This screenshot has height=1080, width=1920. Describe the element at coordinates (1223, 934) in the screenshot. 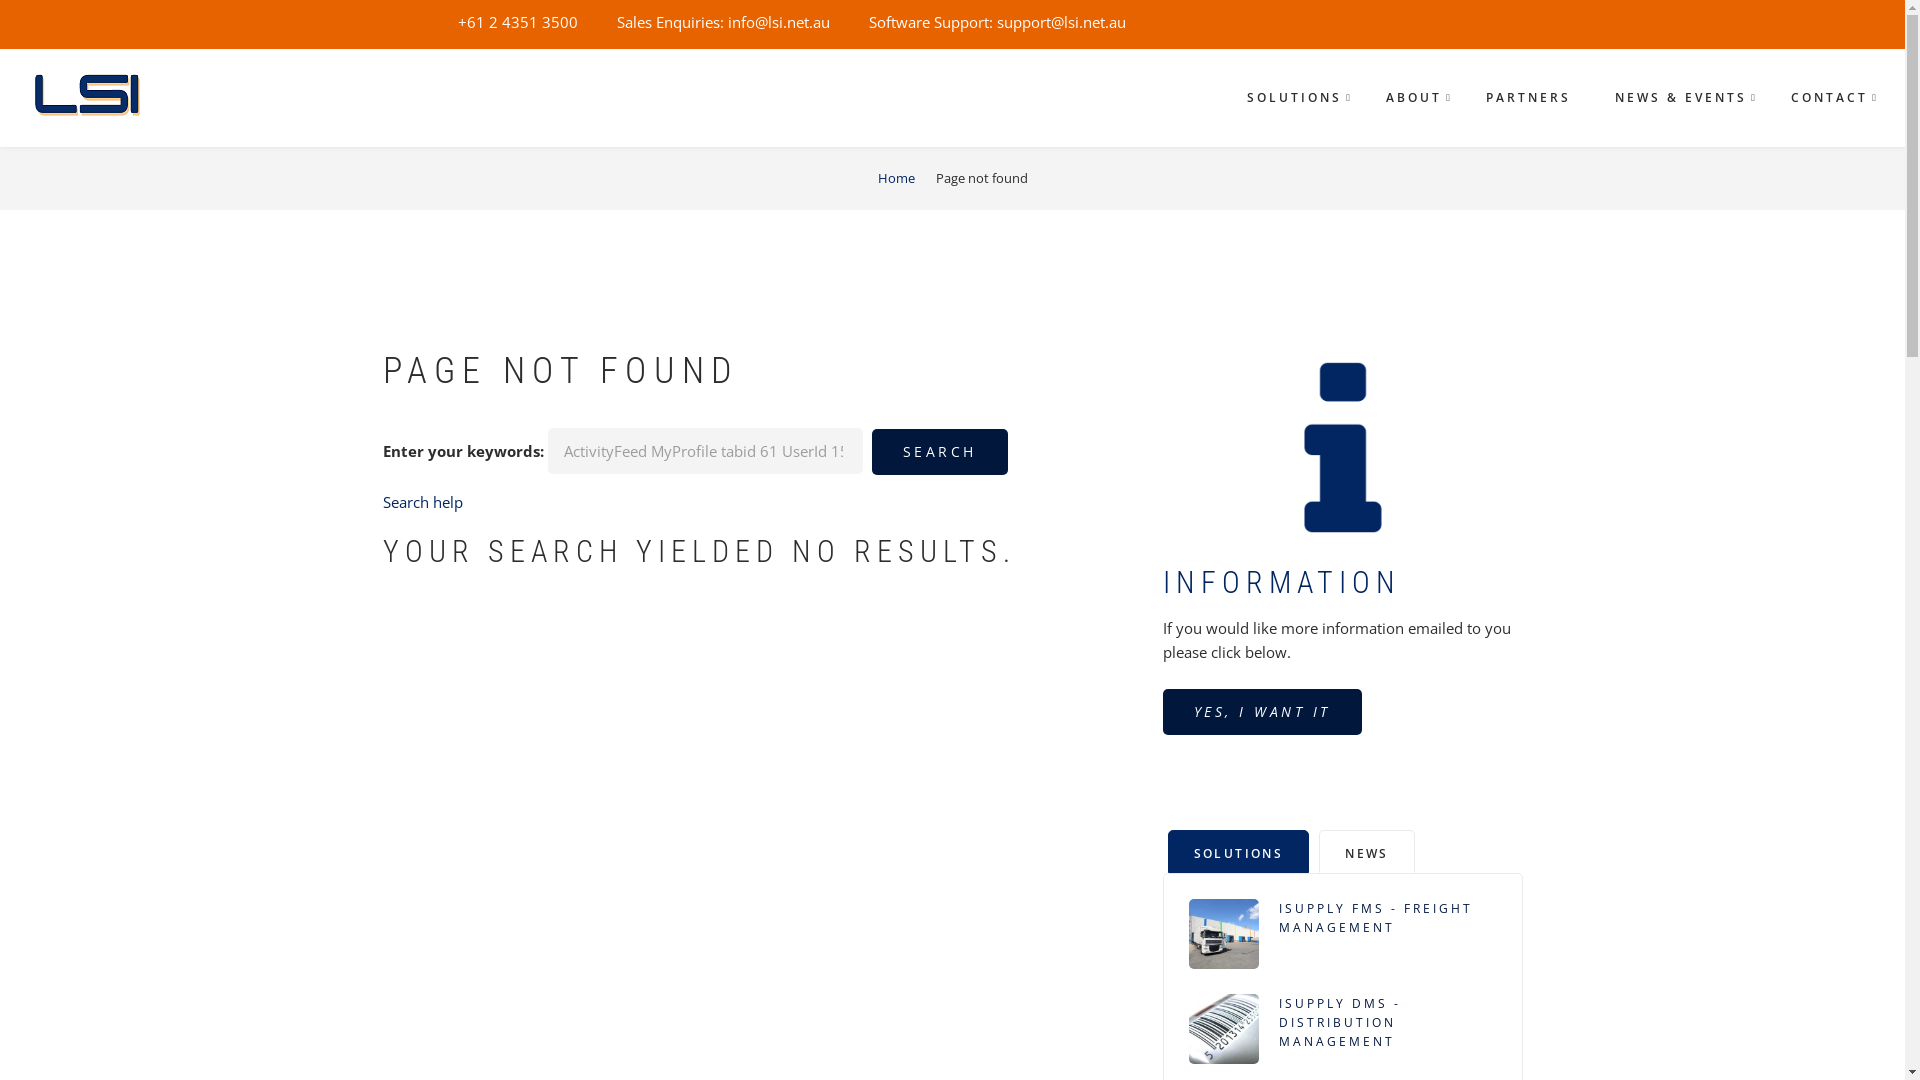

I see `iSupply FMS - Freight Management` at that location.